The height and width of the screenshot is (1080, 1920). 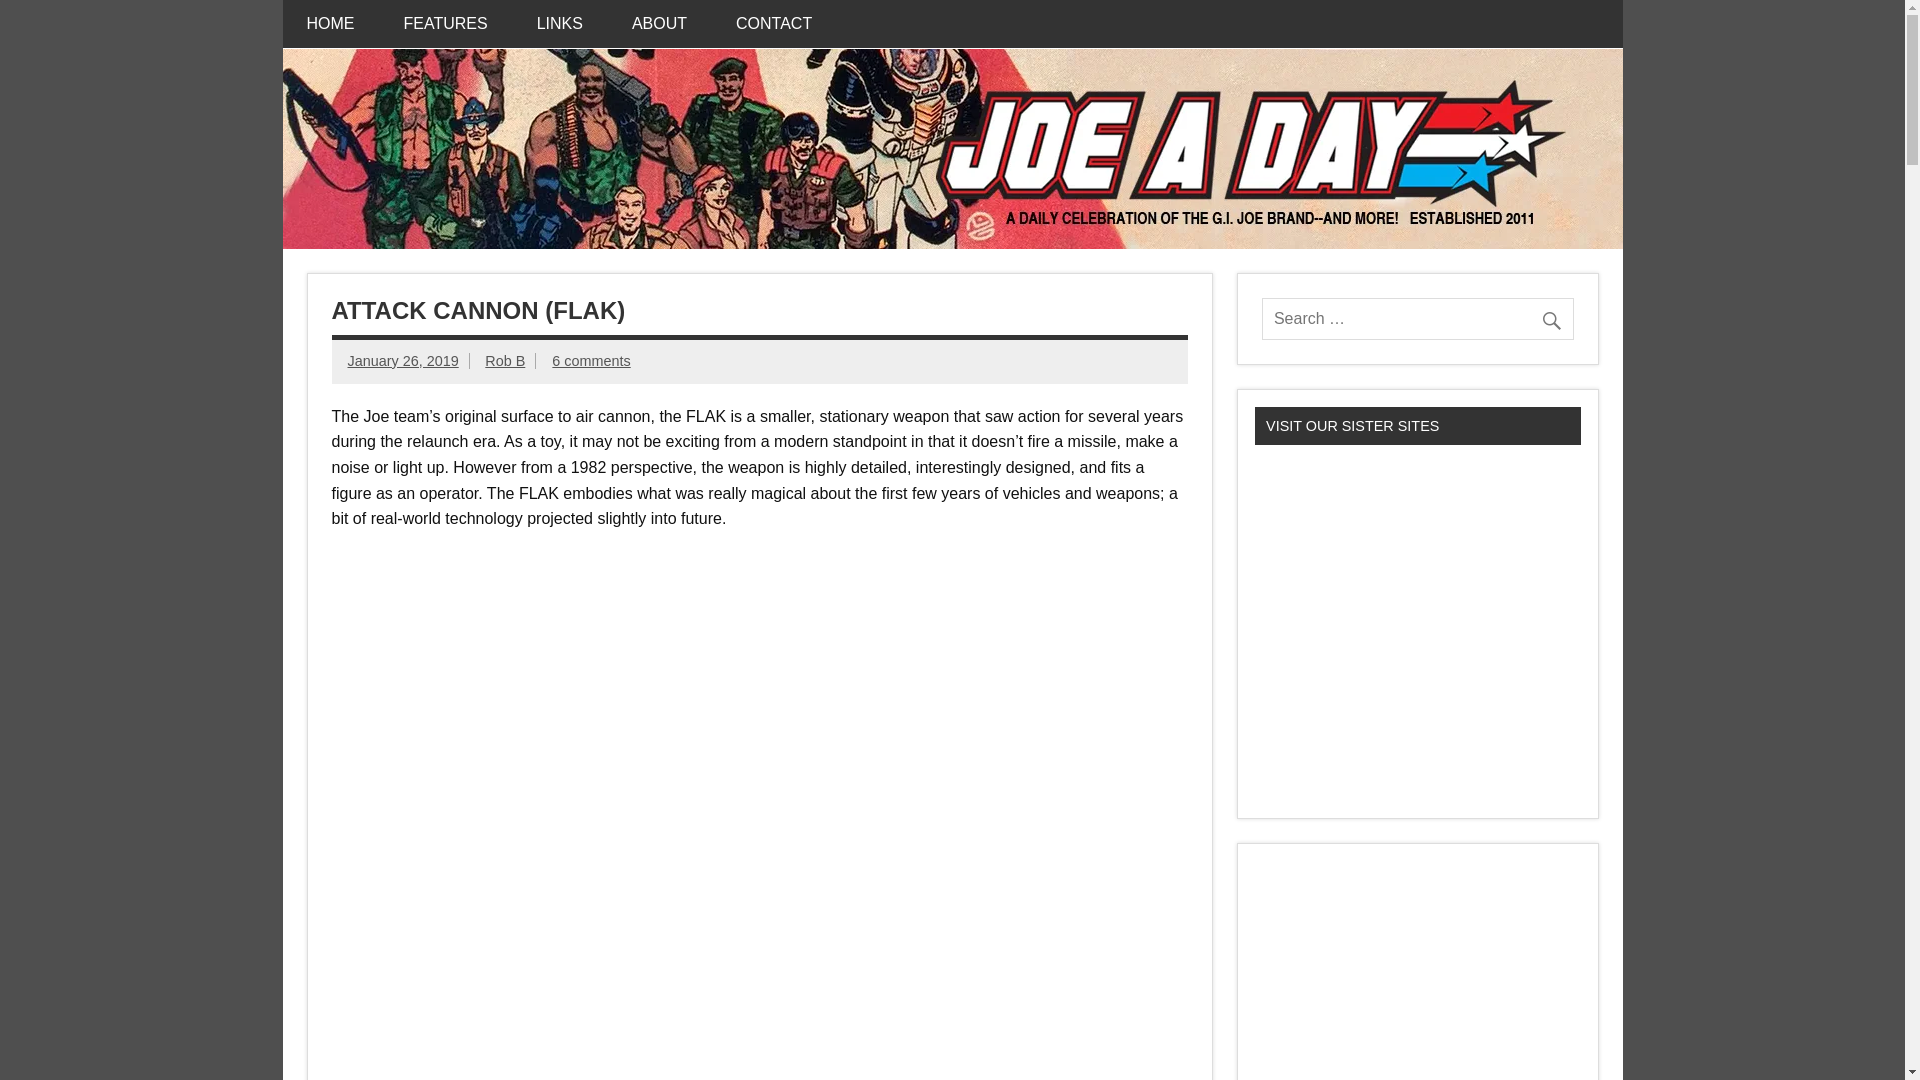 I want to click on January 26, 2019, so click(x=402, y=361).